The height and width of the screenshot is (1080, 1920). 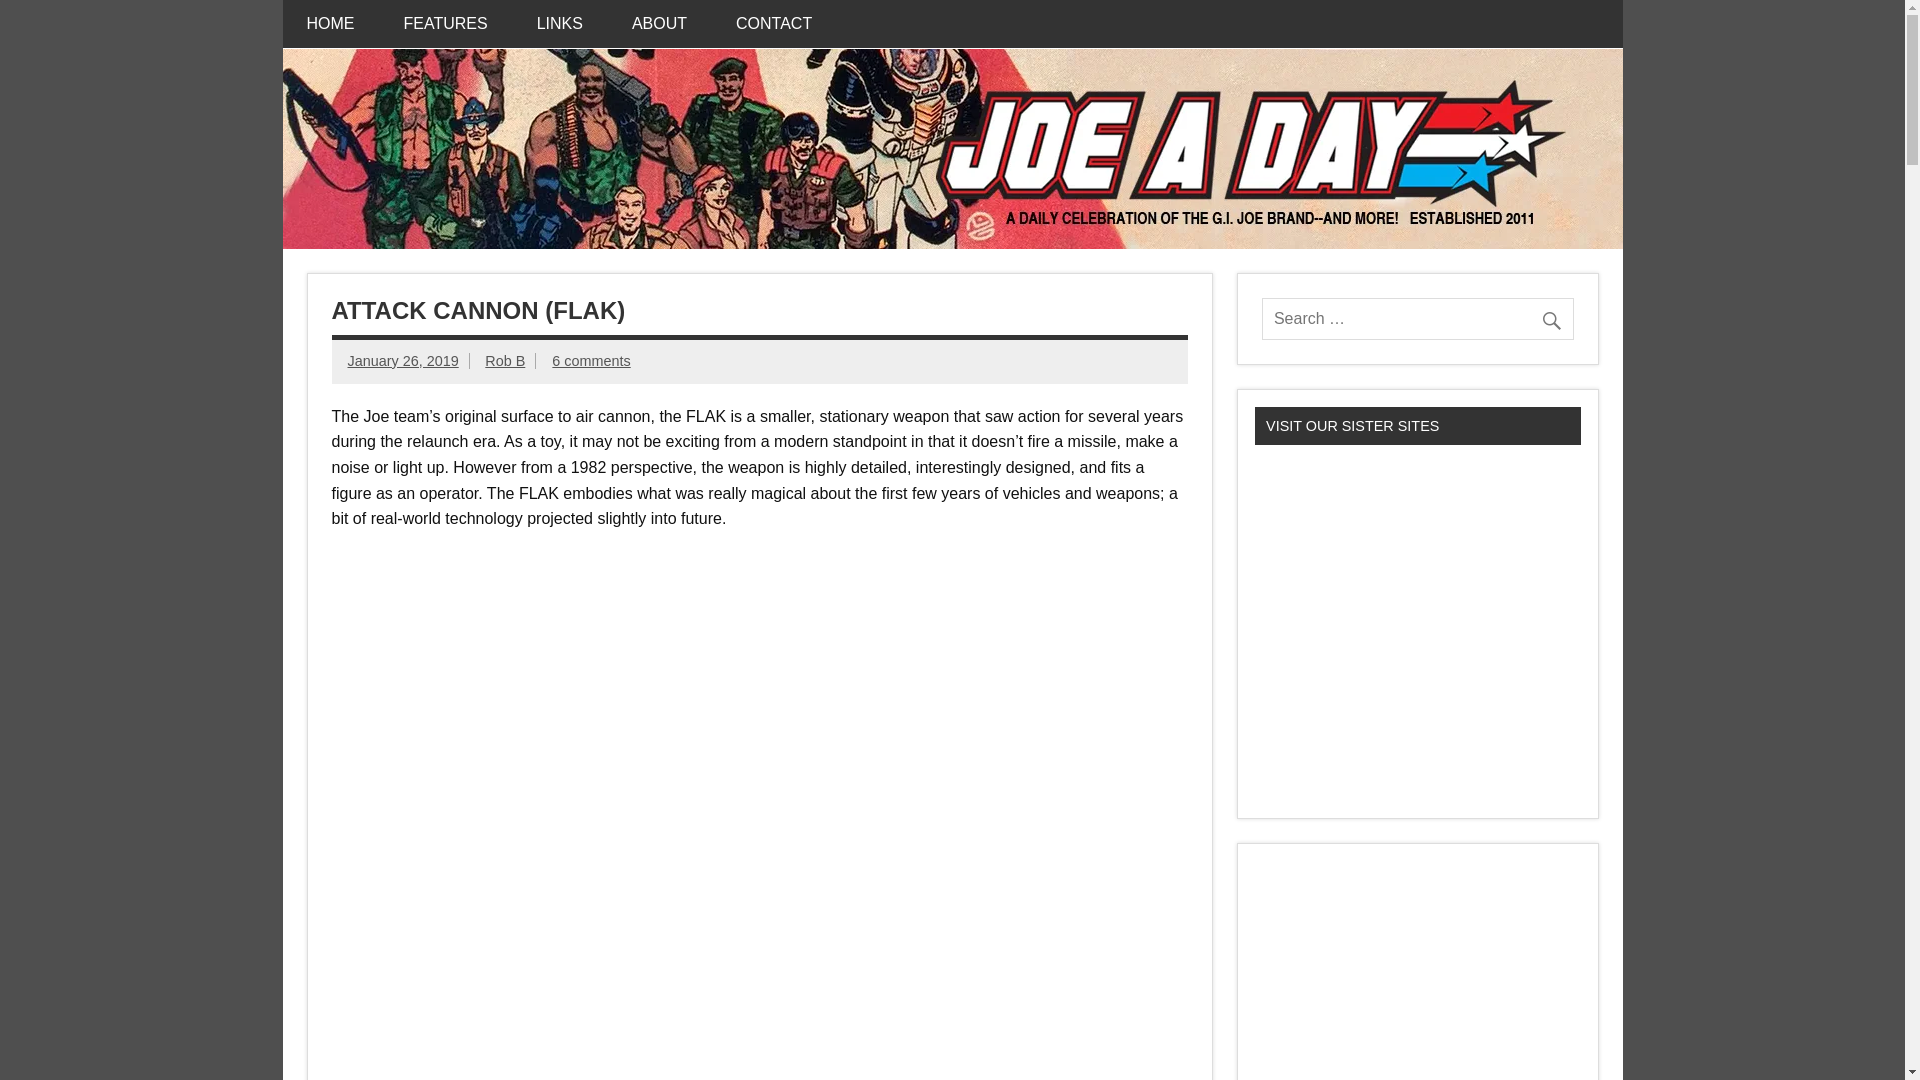 I want to click on January 26, 2019, so click(x=402, y=361).